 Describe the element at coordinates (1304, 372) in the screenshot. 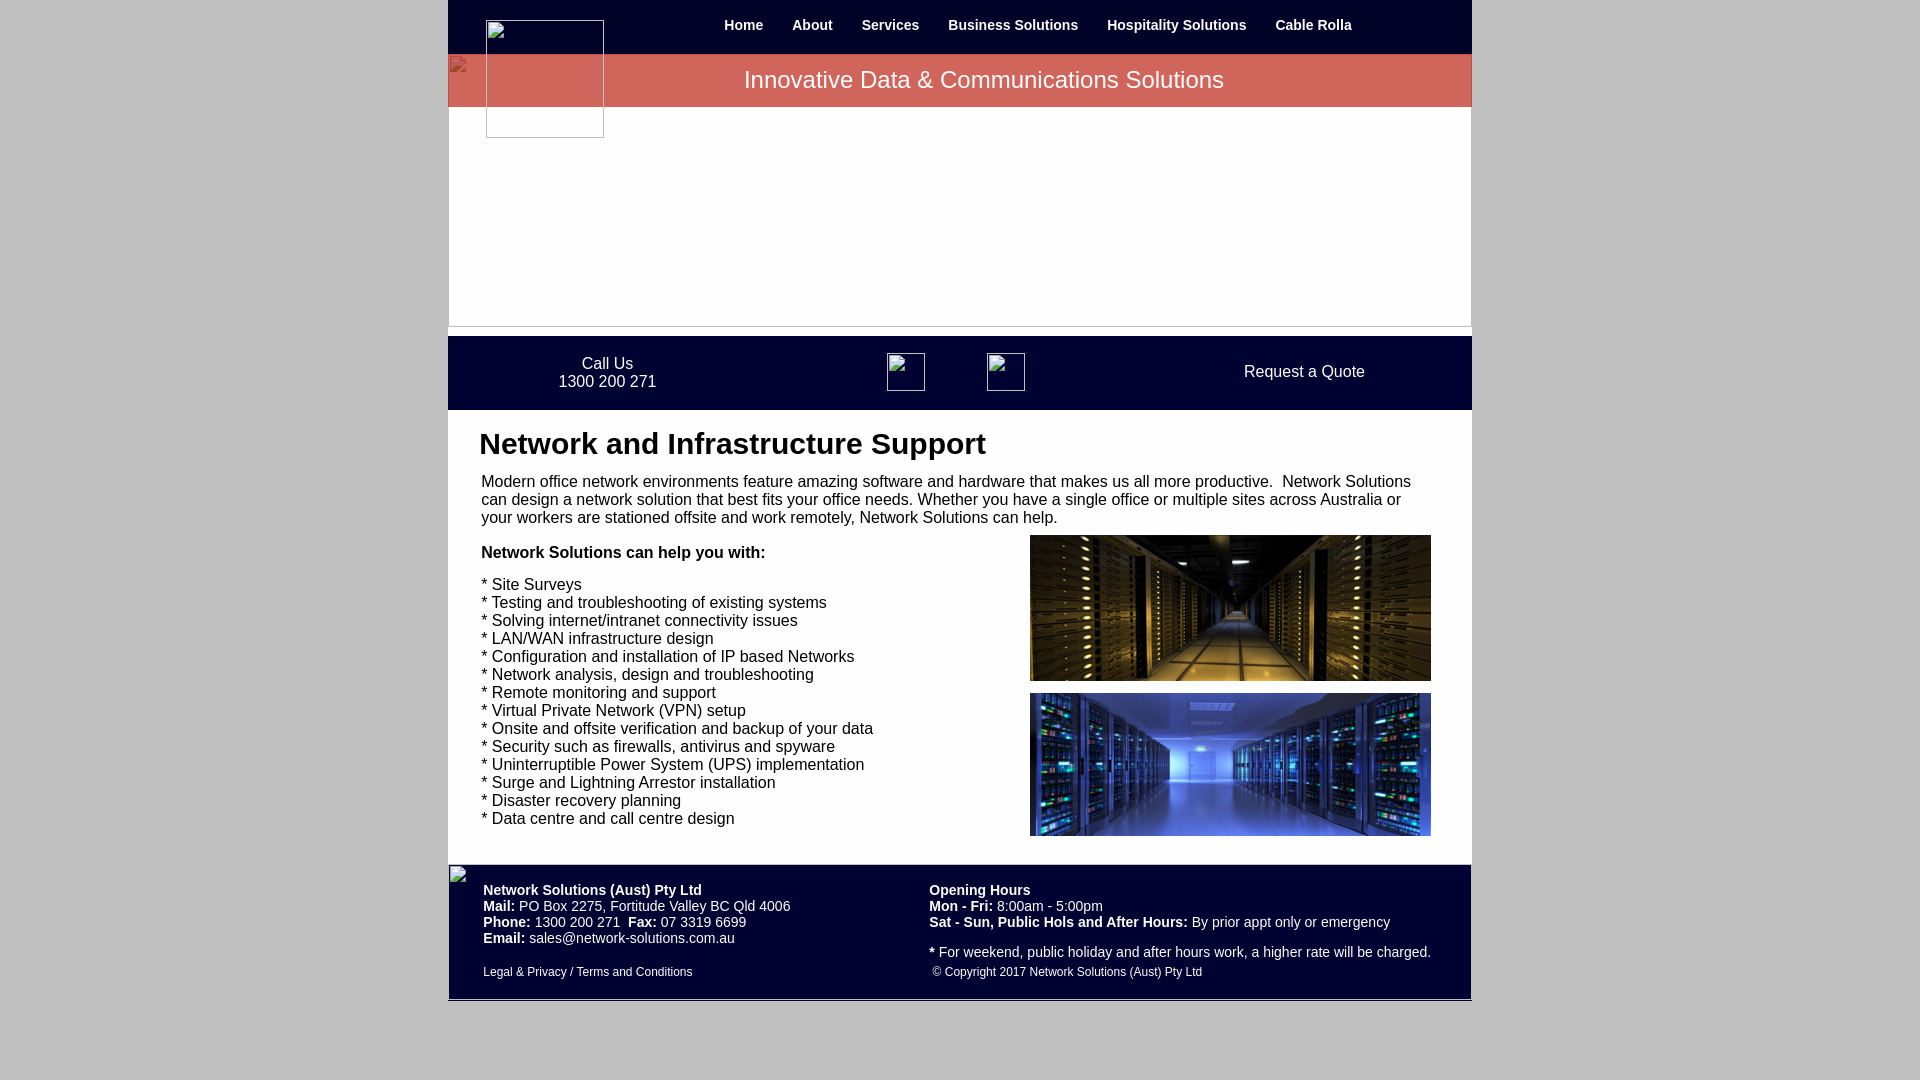

I see `Request a Quote` at that location.